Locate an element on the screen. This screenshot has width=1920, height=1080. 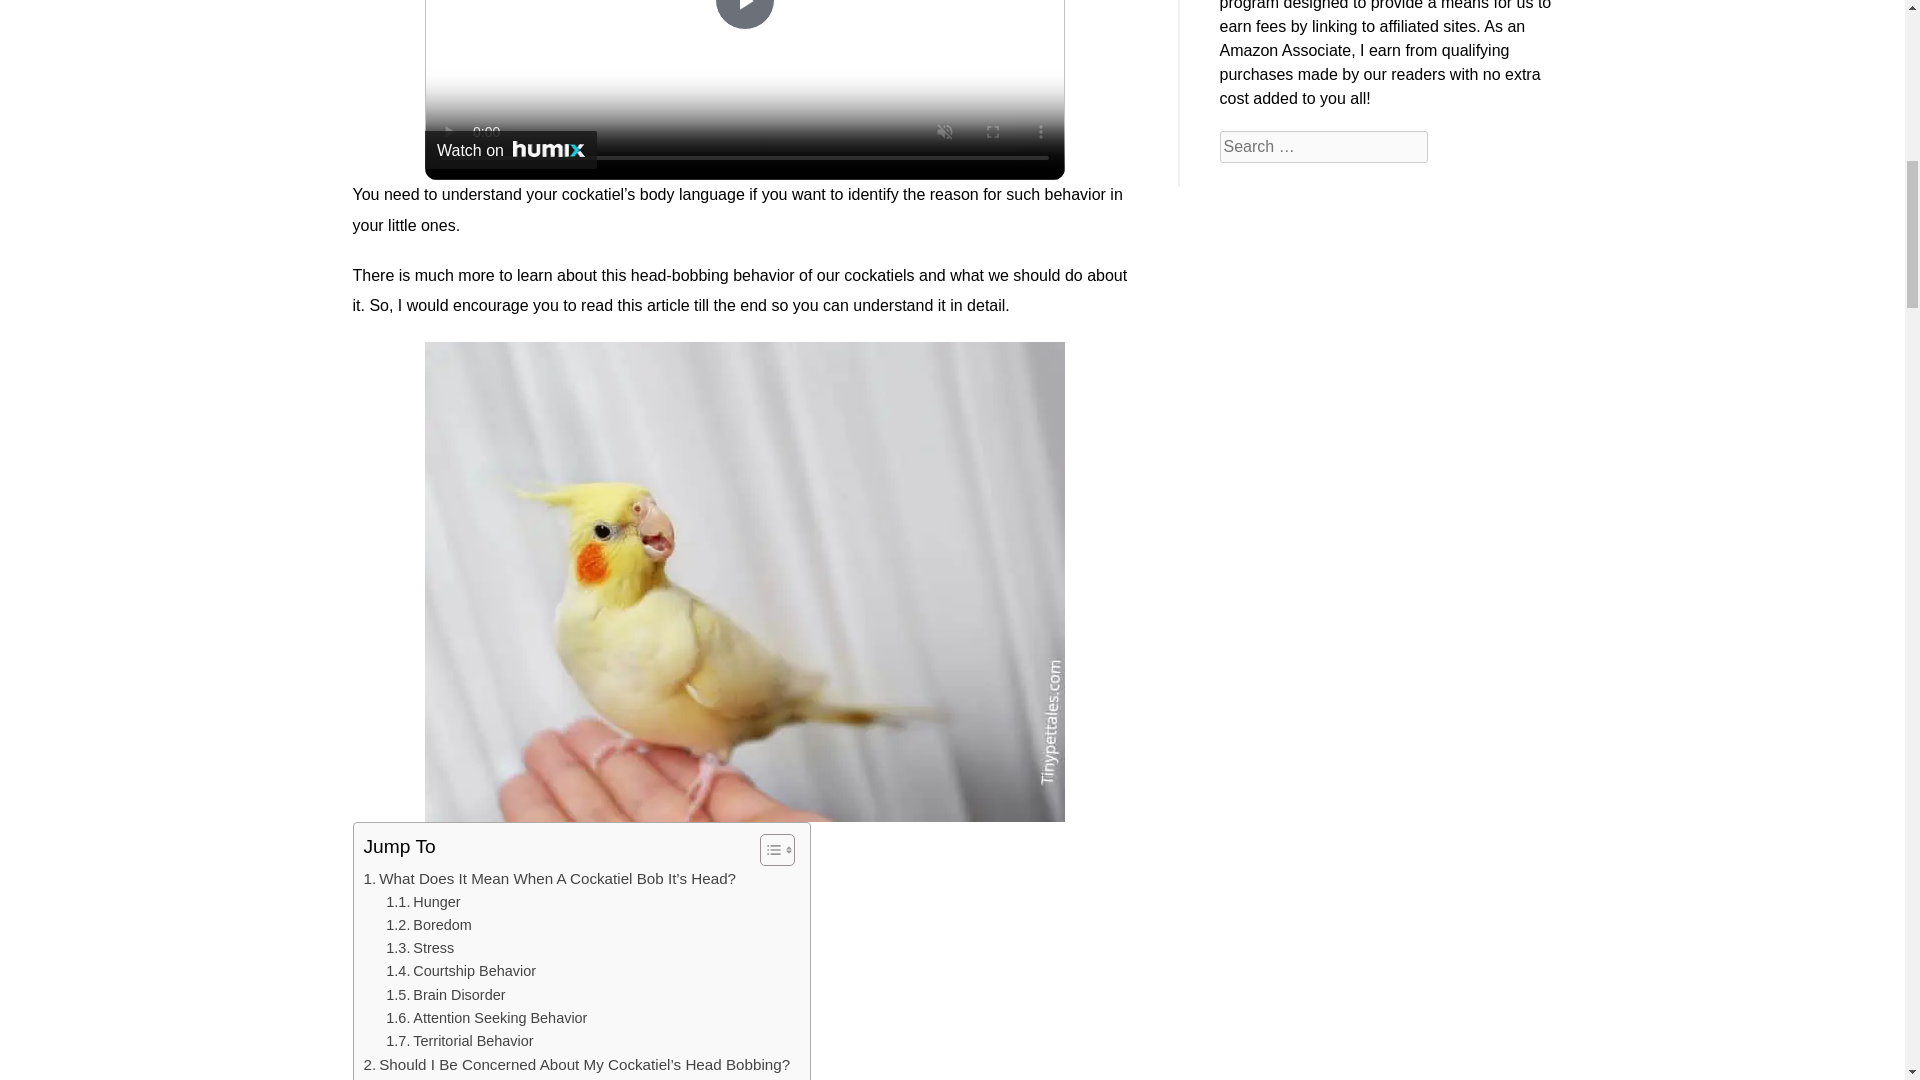
Stress is located at coordinates (419, 948).